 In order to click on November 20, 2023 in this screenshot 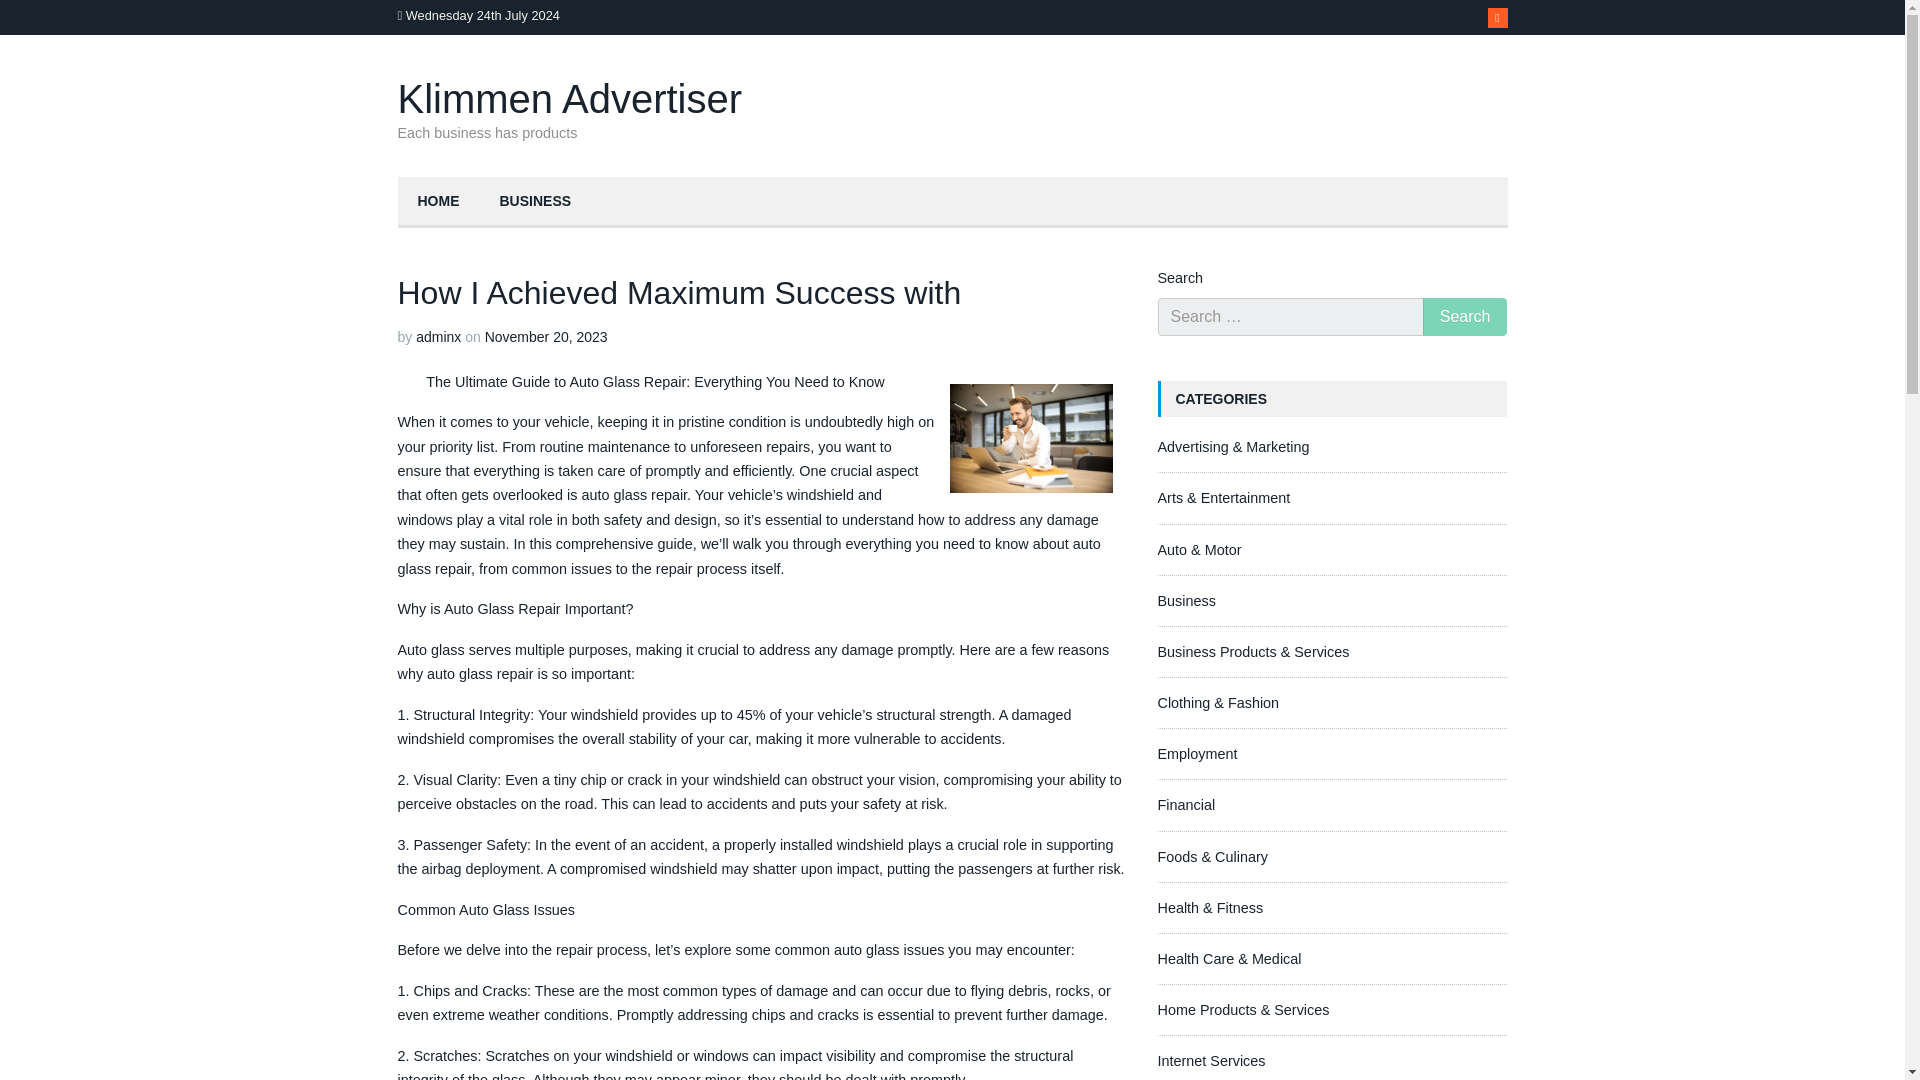, I will do `click(546, 336)`.